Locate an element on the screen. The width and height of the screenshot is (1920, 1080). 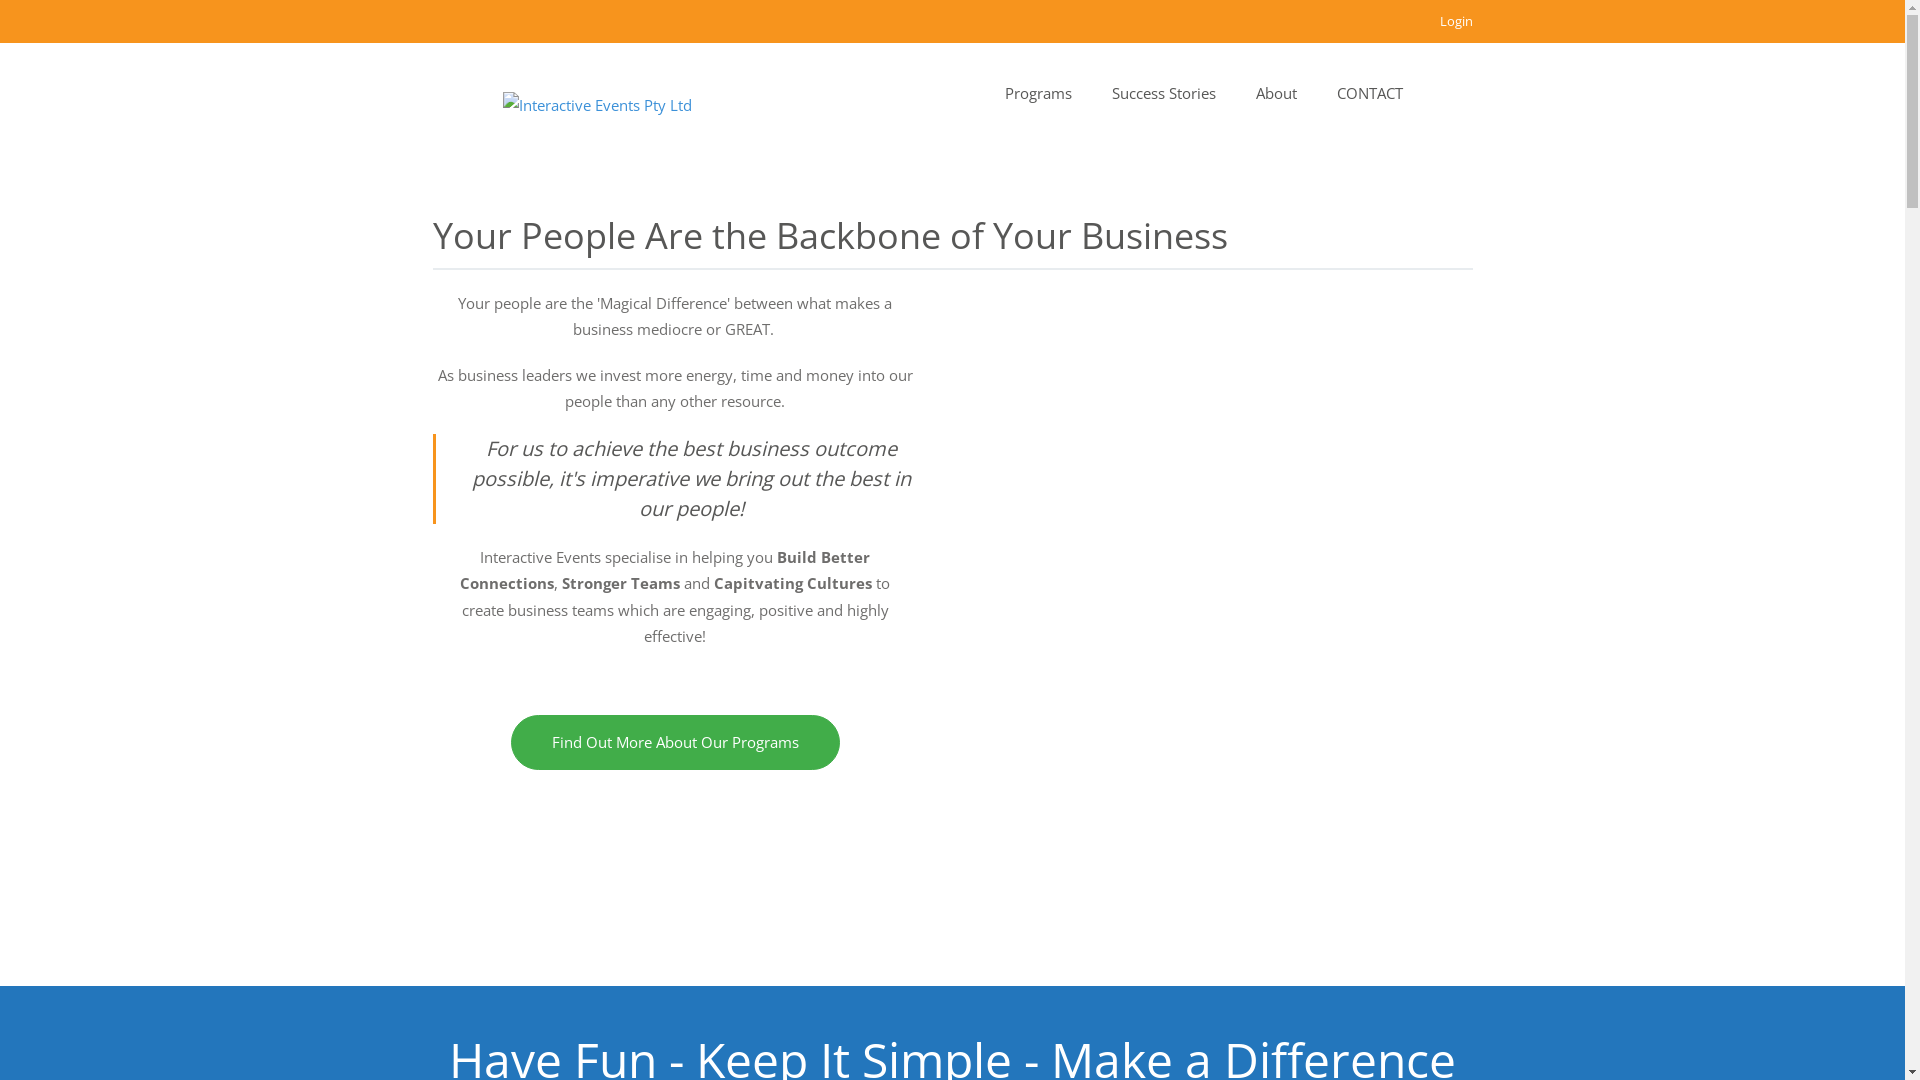
Find Out More About Our Programs is located at coordinates (674, 742).